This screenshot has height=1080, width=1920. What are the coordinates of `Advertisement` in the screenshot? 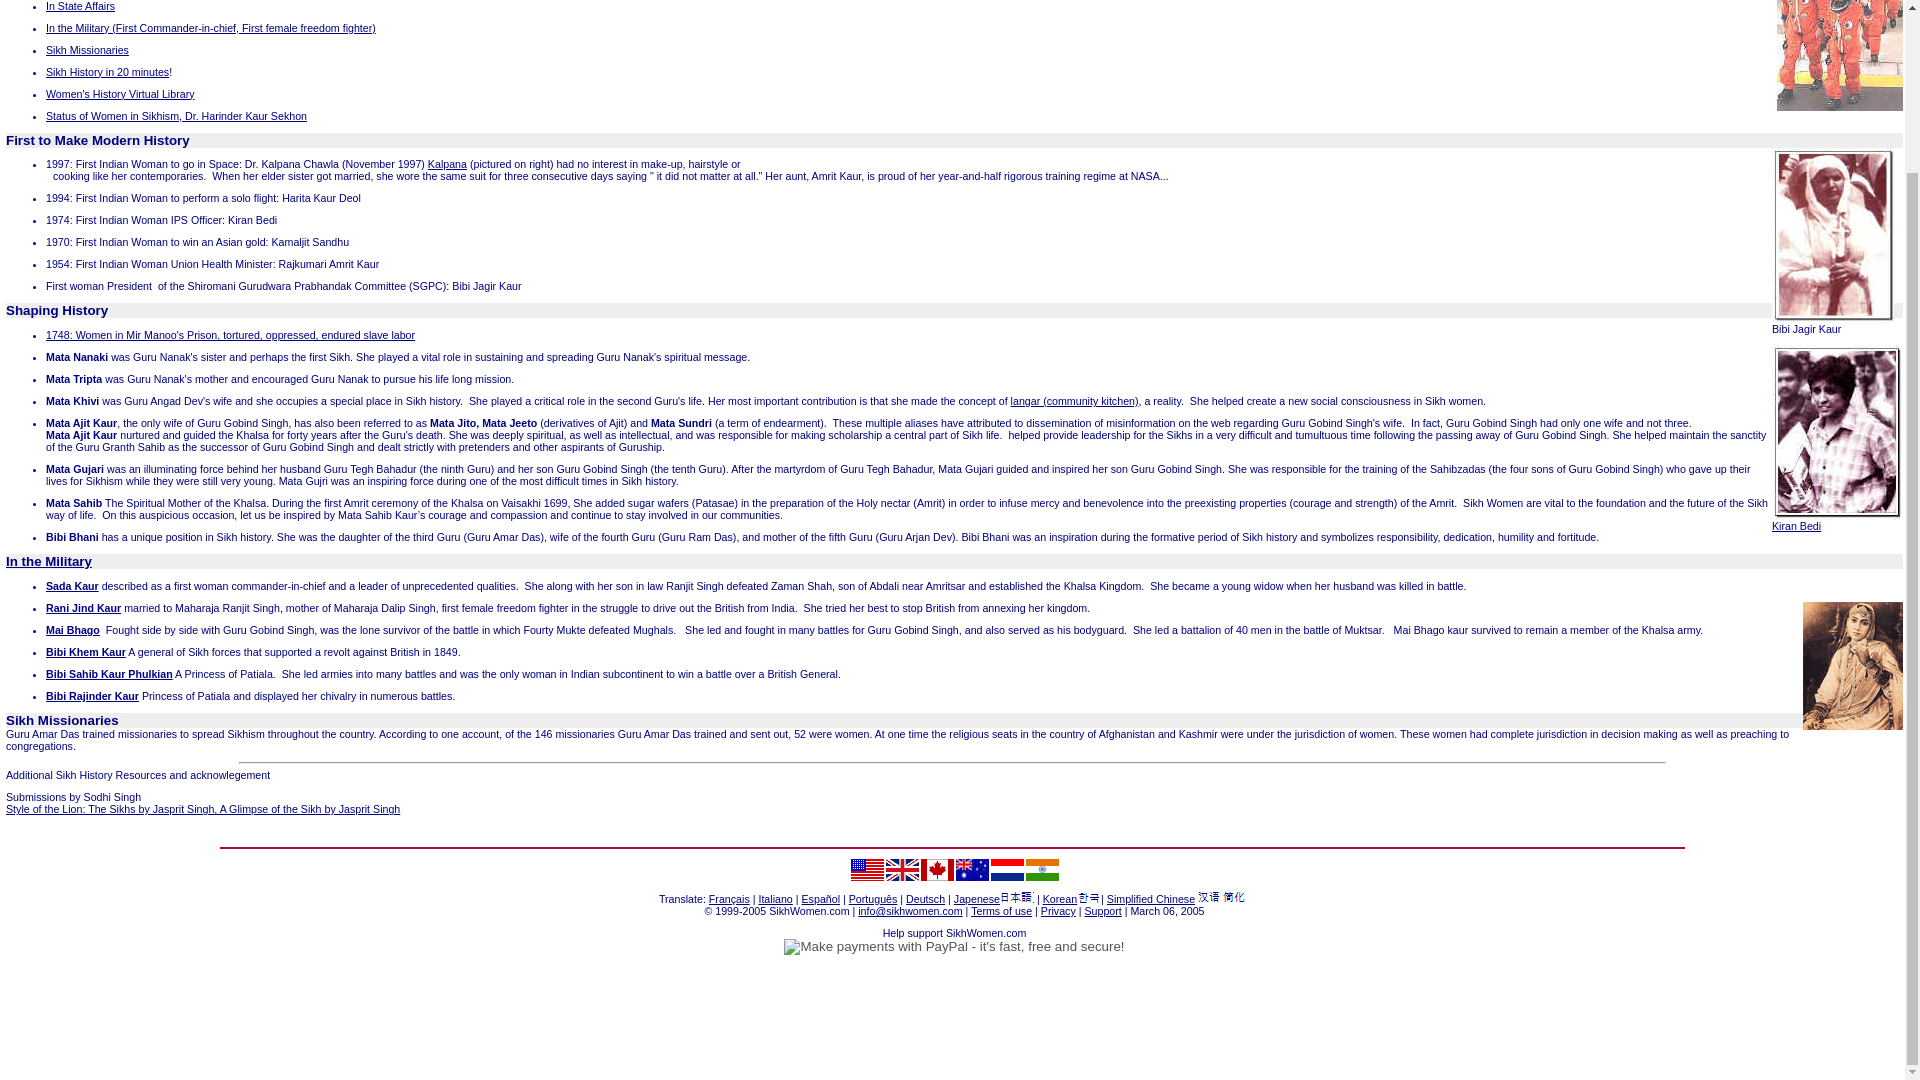 It's located at (955, 1023).